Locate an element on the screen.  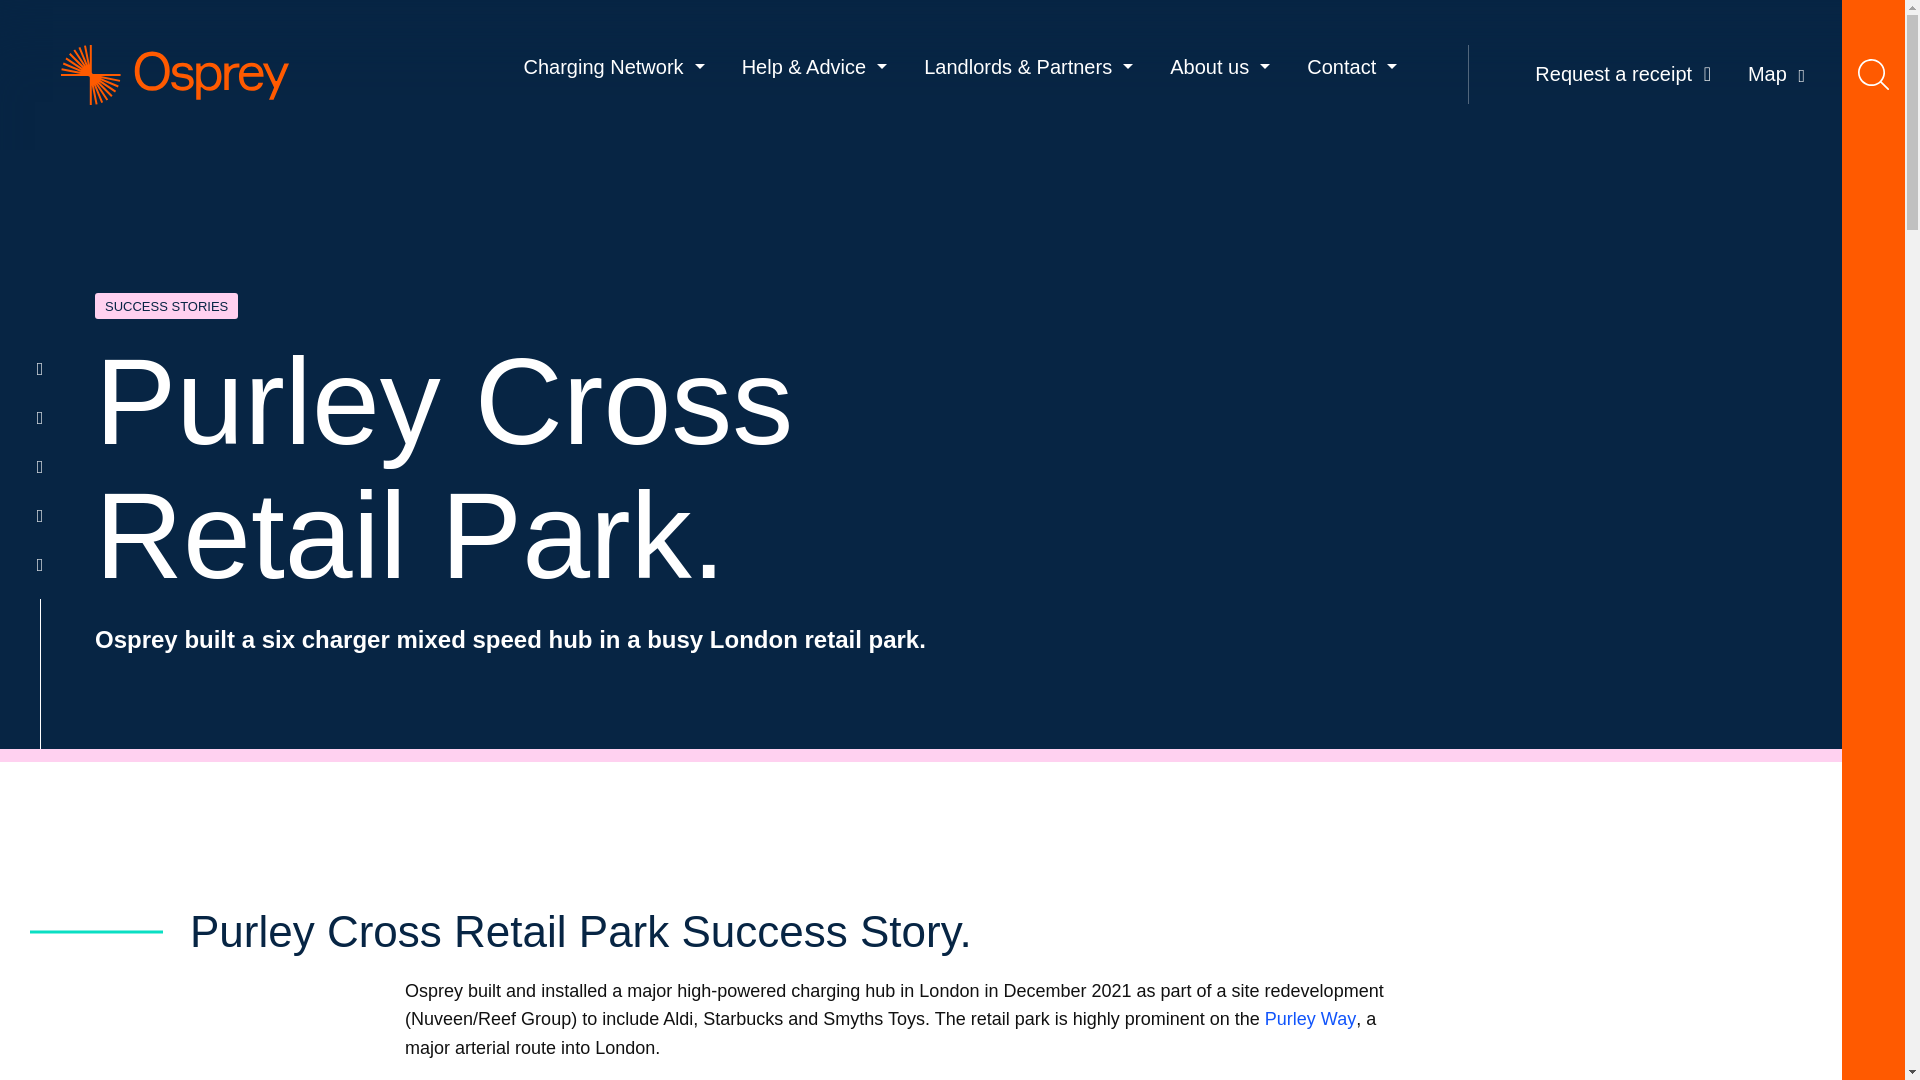
Contact is located at coordinates (1352, 67).